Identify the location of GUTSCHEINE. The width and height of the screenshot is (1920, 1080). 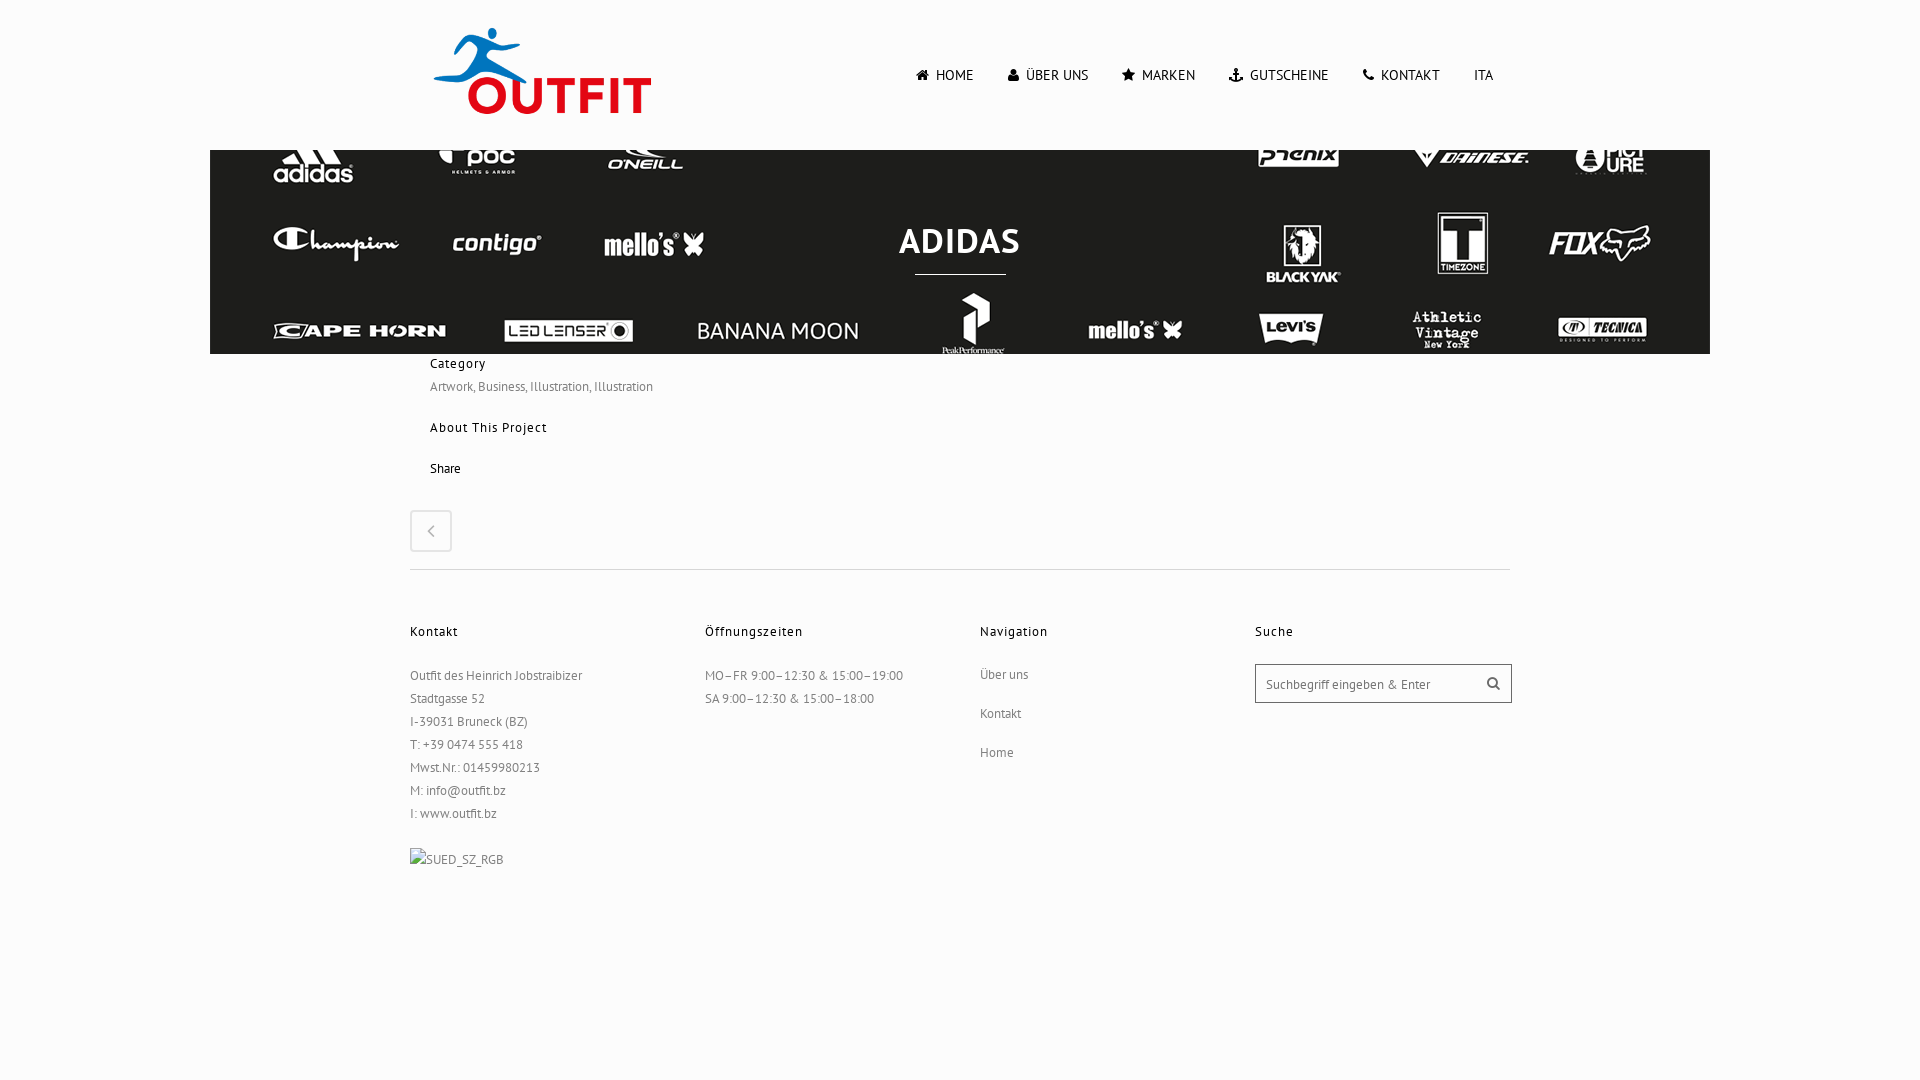
(1279, 75).